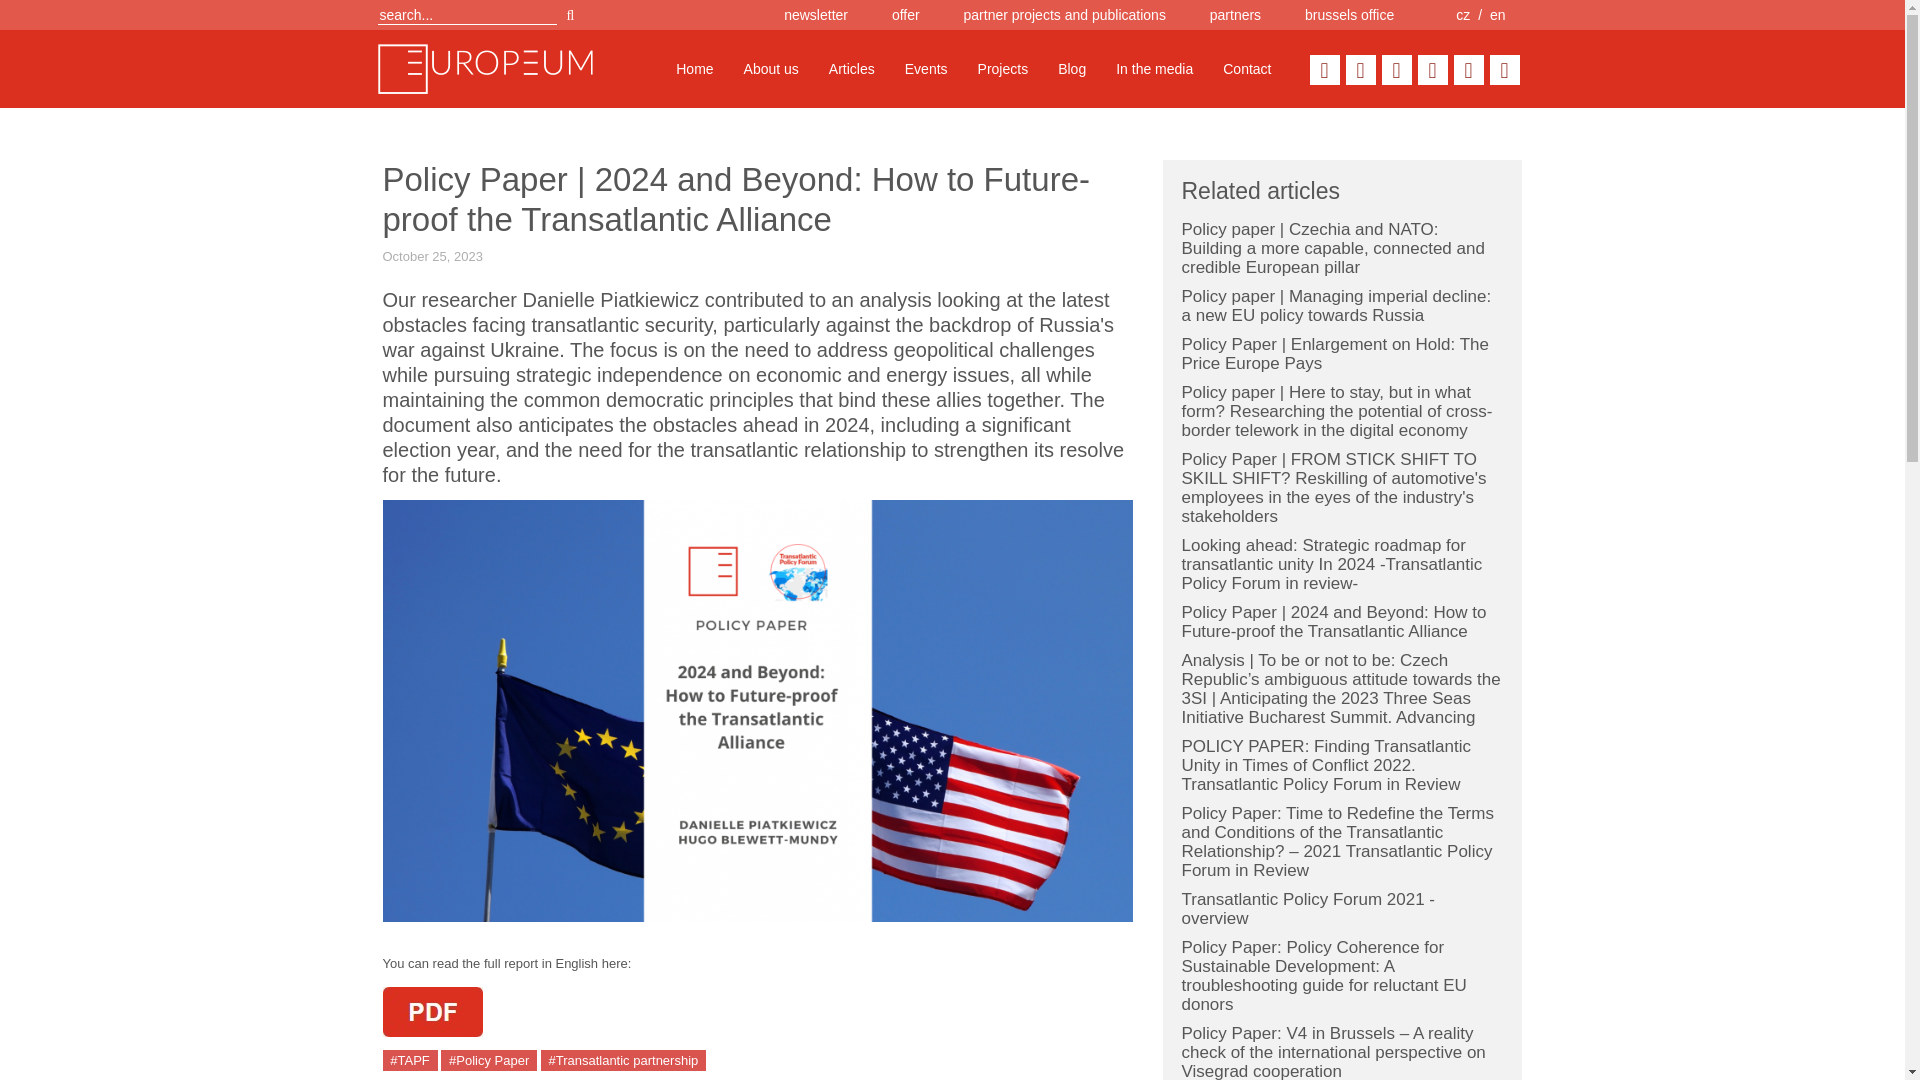 This screenshot has height=1080, width=1920. I want to click on About us, so click(772, 68).